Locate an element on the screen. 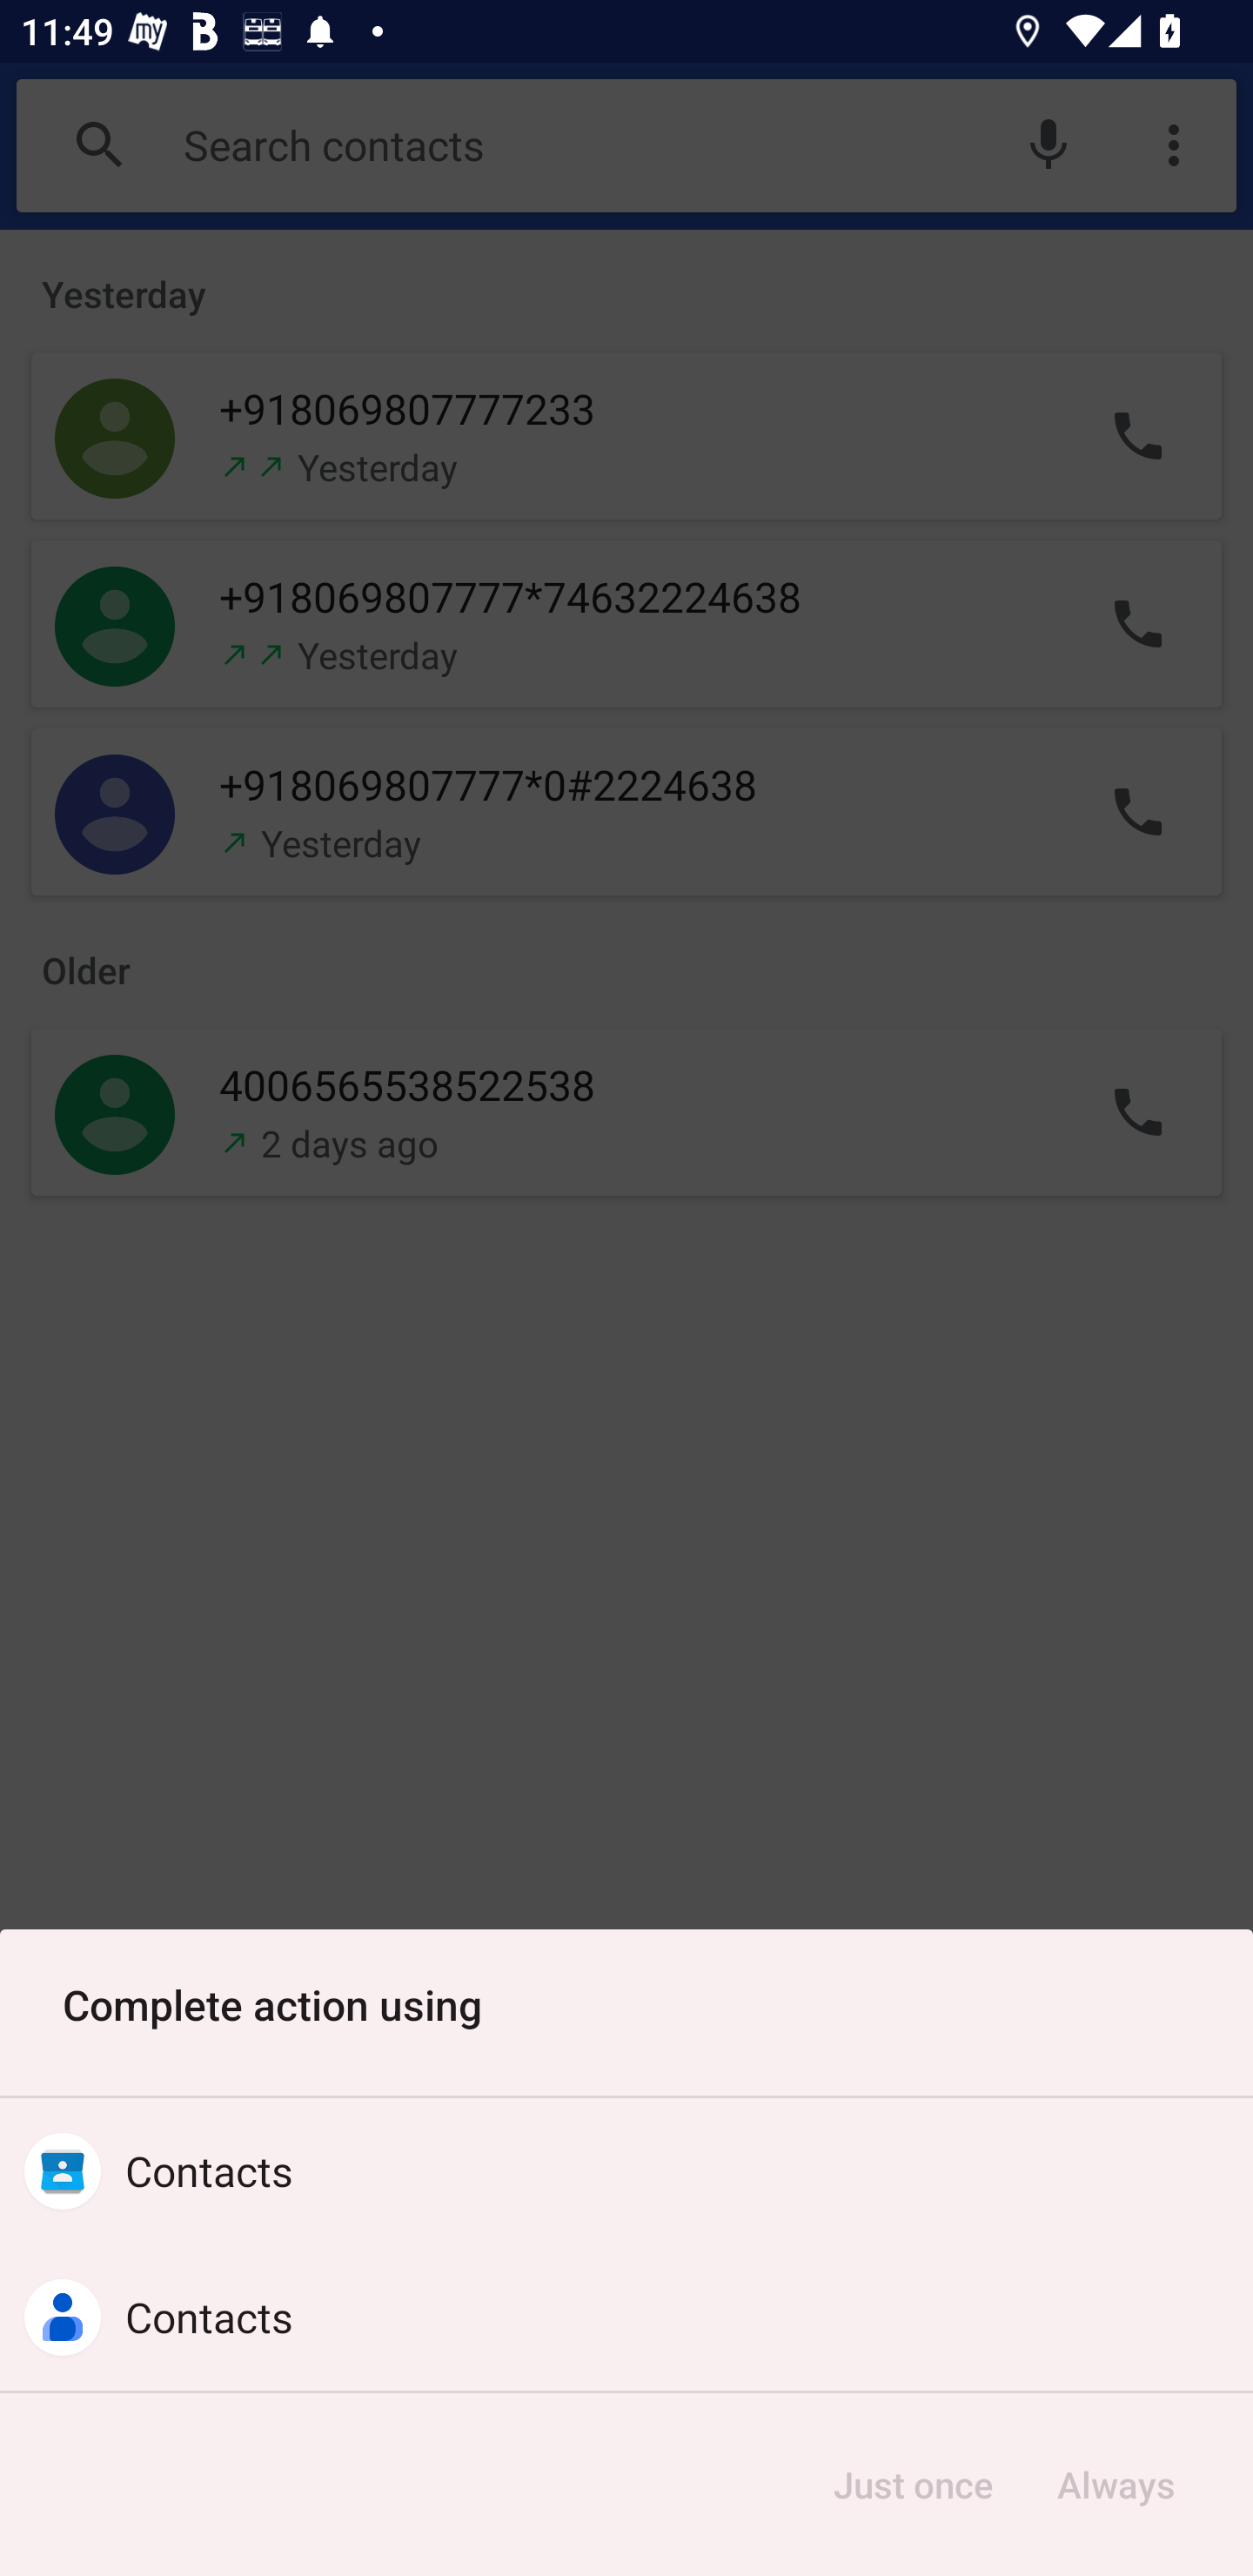 The width and height of the screenshot is (1253, 2576). Always is located at coordinates (1115, 2484).